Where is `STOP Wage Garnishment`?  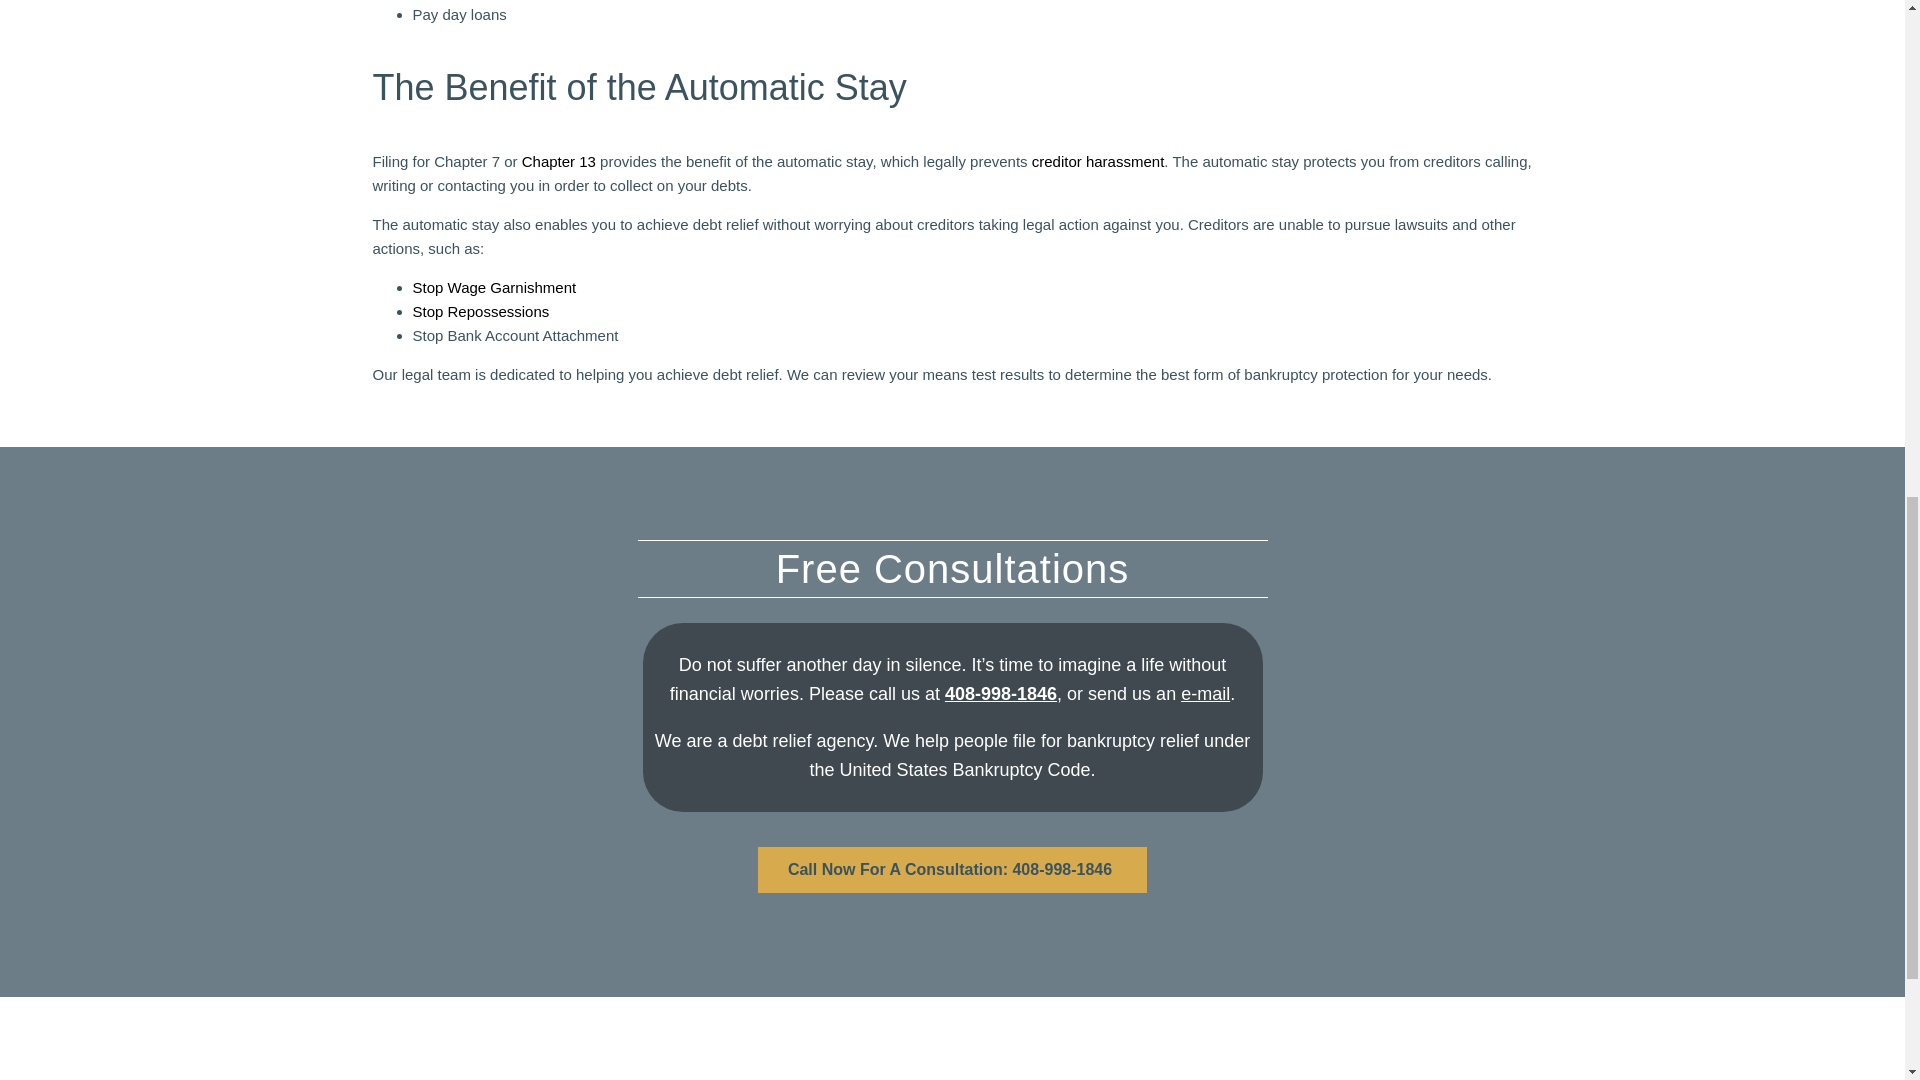 STOP Wage Garnishment is located at coordinates (494, 286).